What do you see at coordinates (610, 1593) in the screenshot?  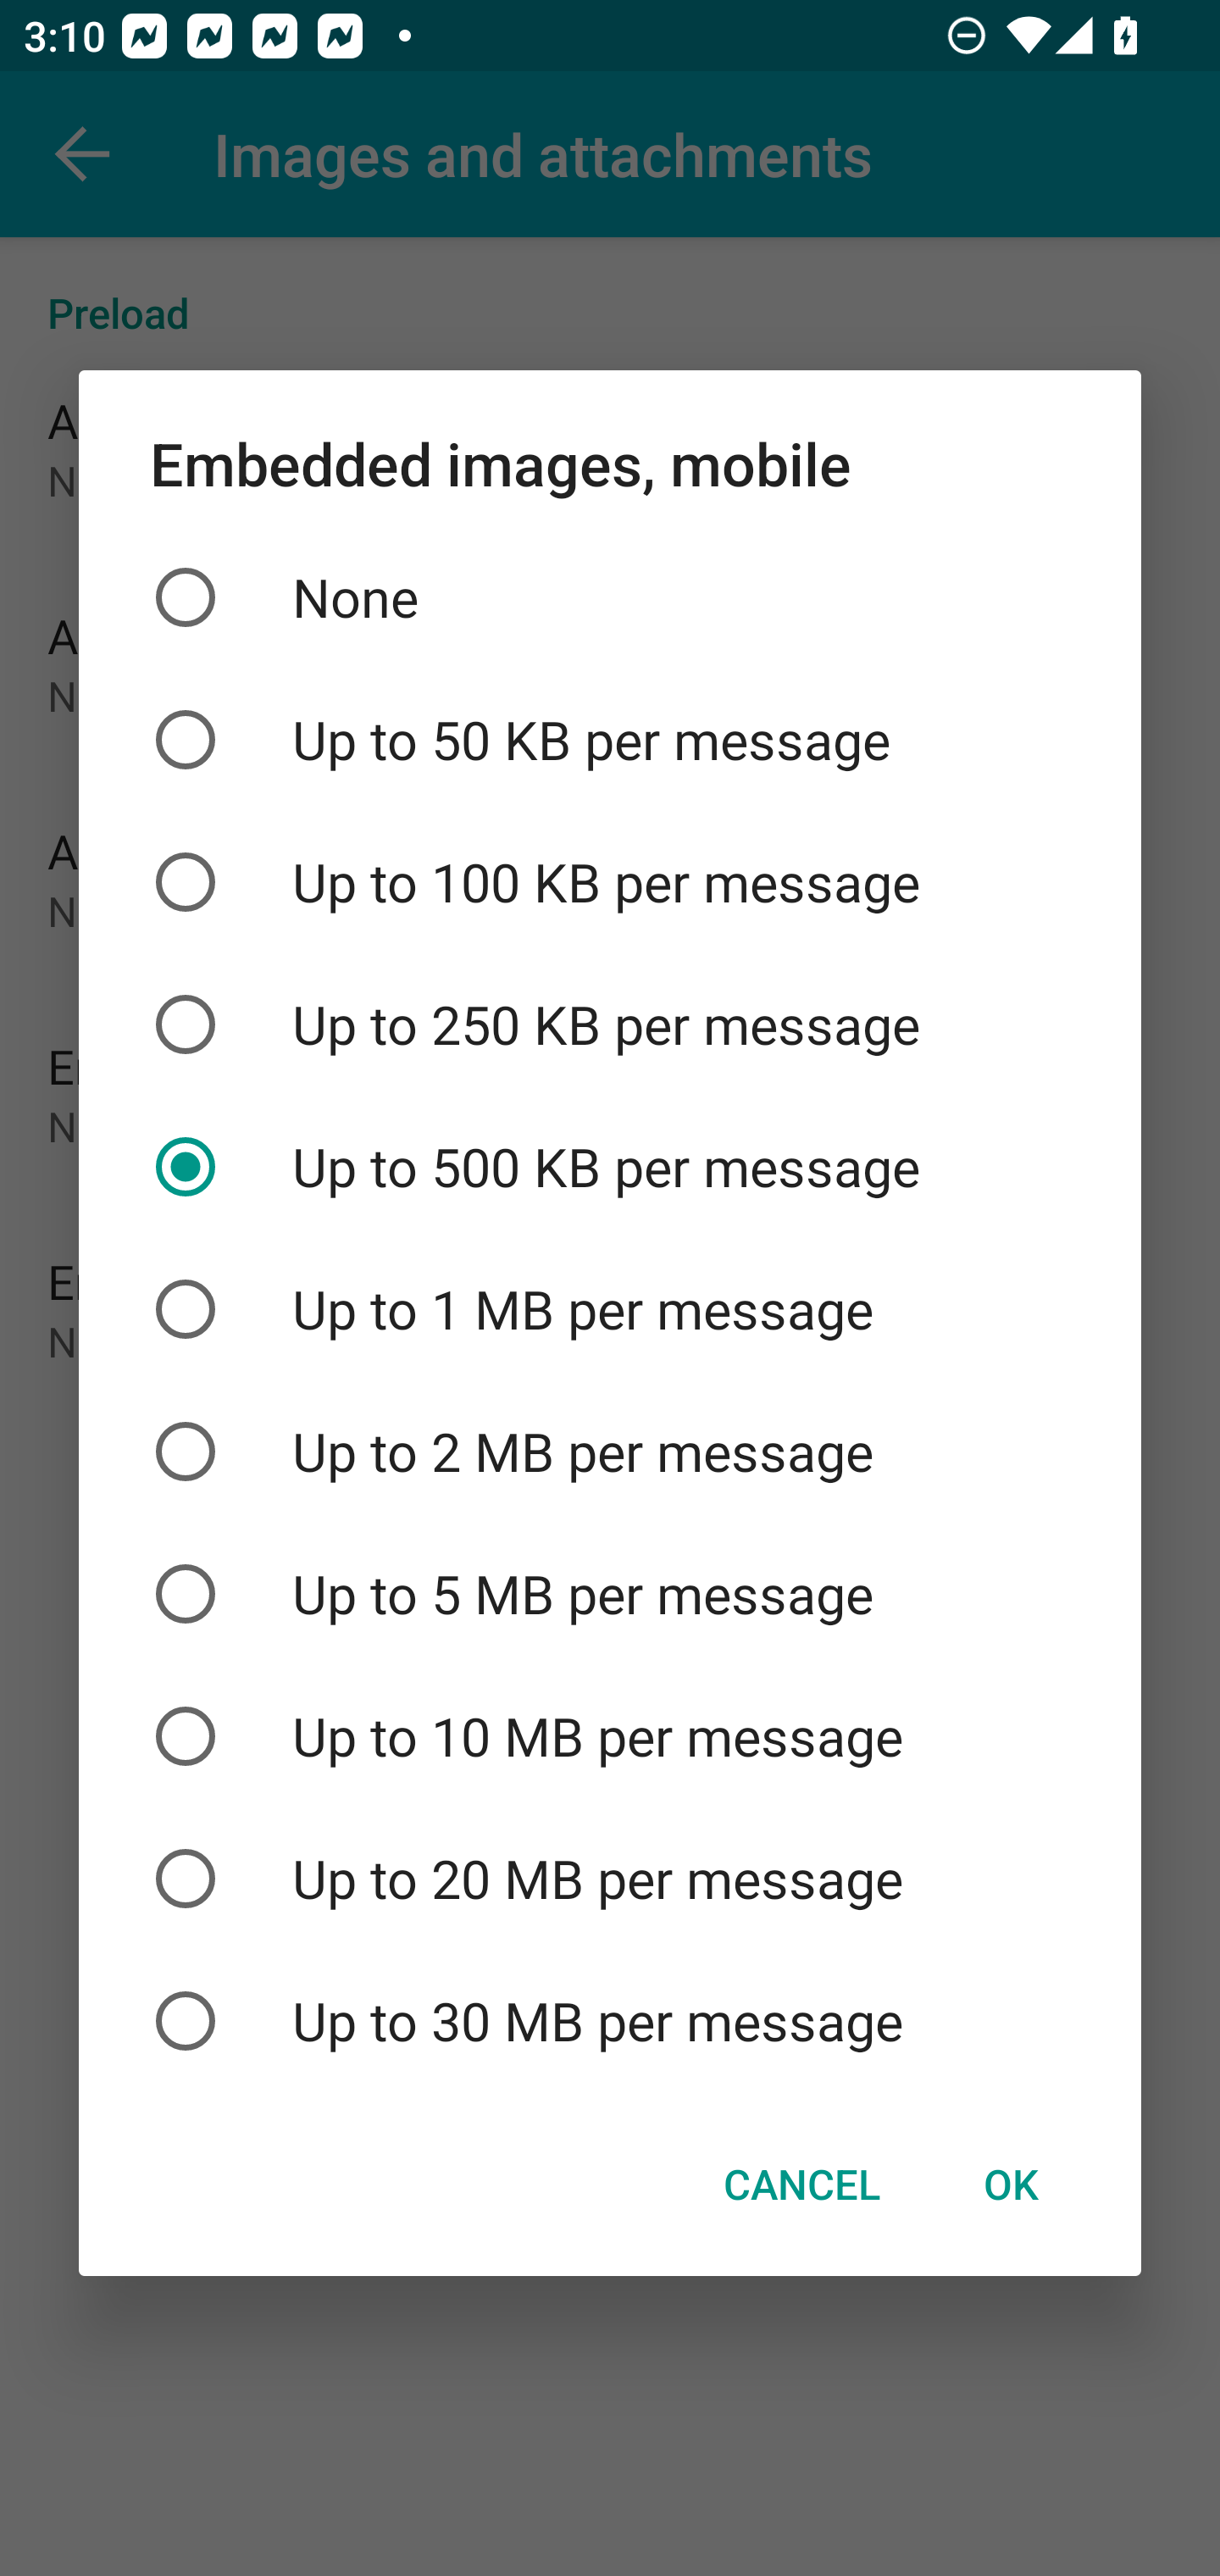 I see `Up to 5 MB per message` at bounding box center [610, 1593].